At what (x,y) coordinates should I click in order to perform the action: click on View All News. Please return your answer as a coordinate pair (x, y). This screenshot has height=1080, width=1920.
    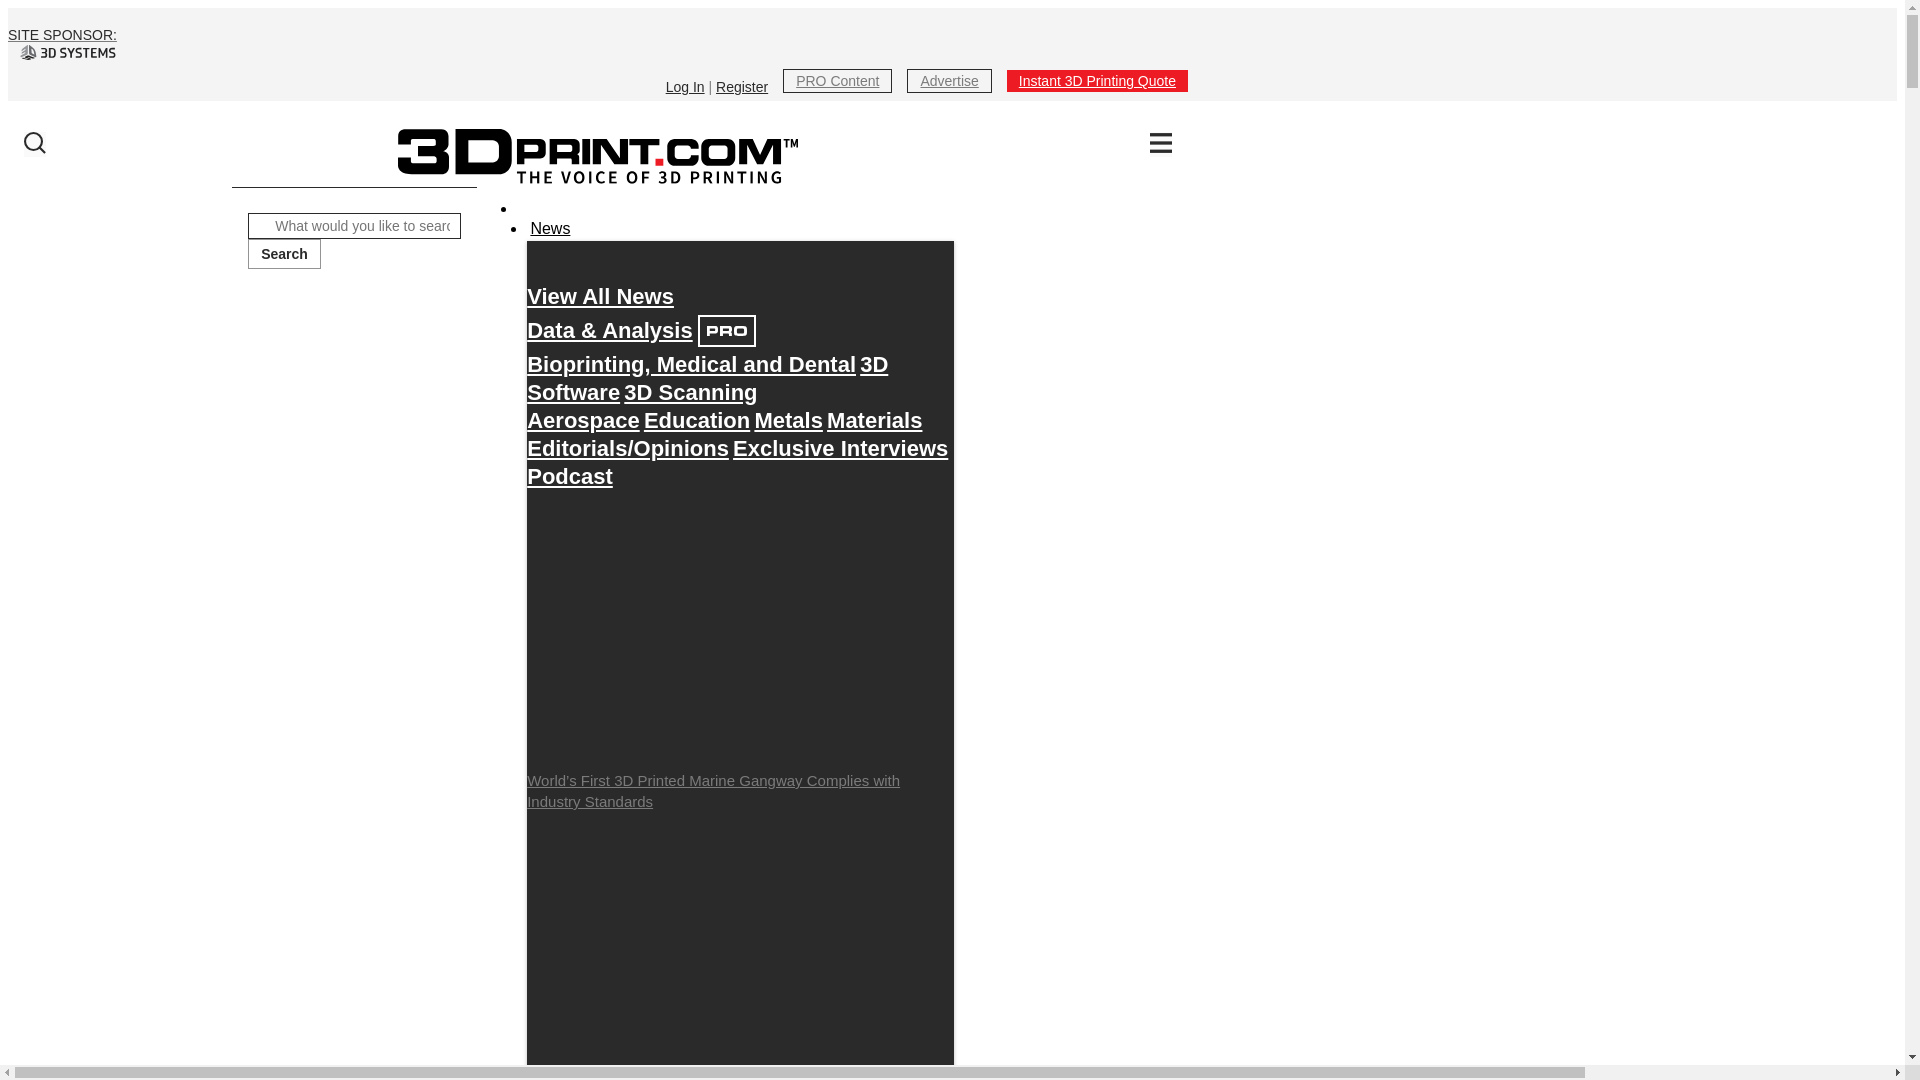
    Looking at the image, I should click on (600, 296).